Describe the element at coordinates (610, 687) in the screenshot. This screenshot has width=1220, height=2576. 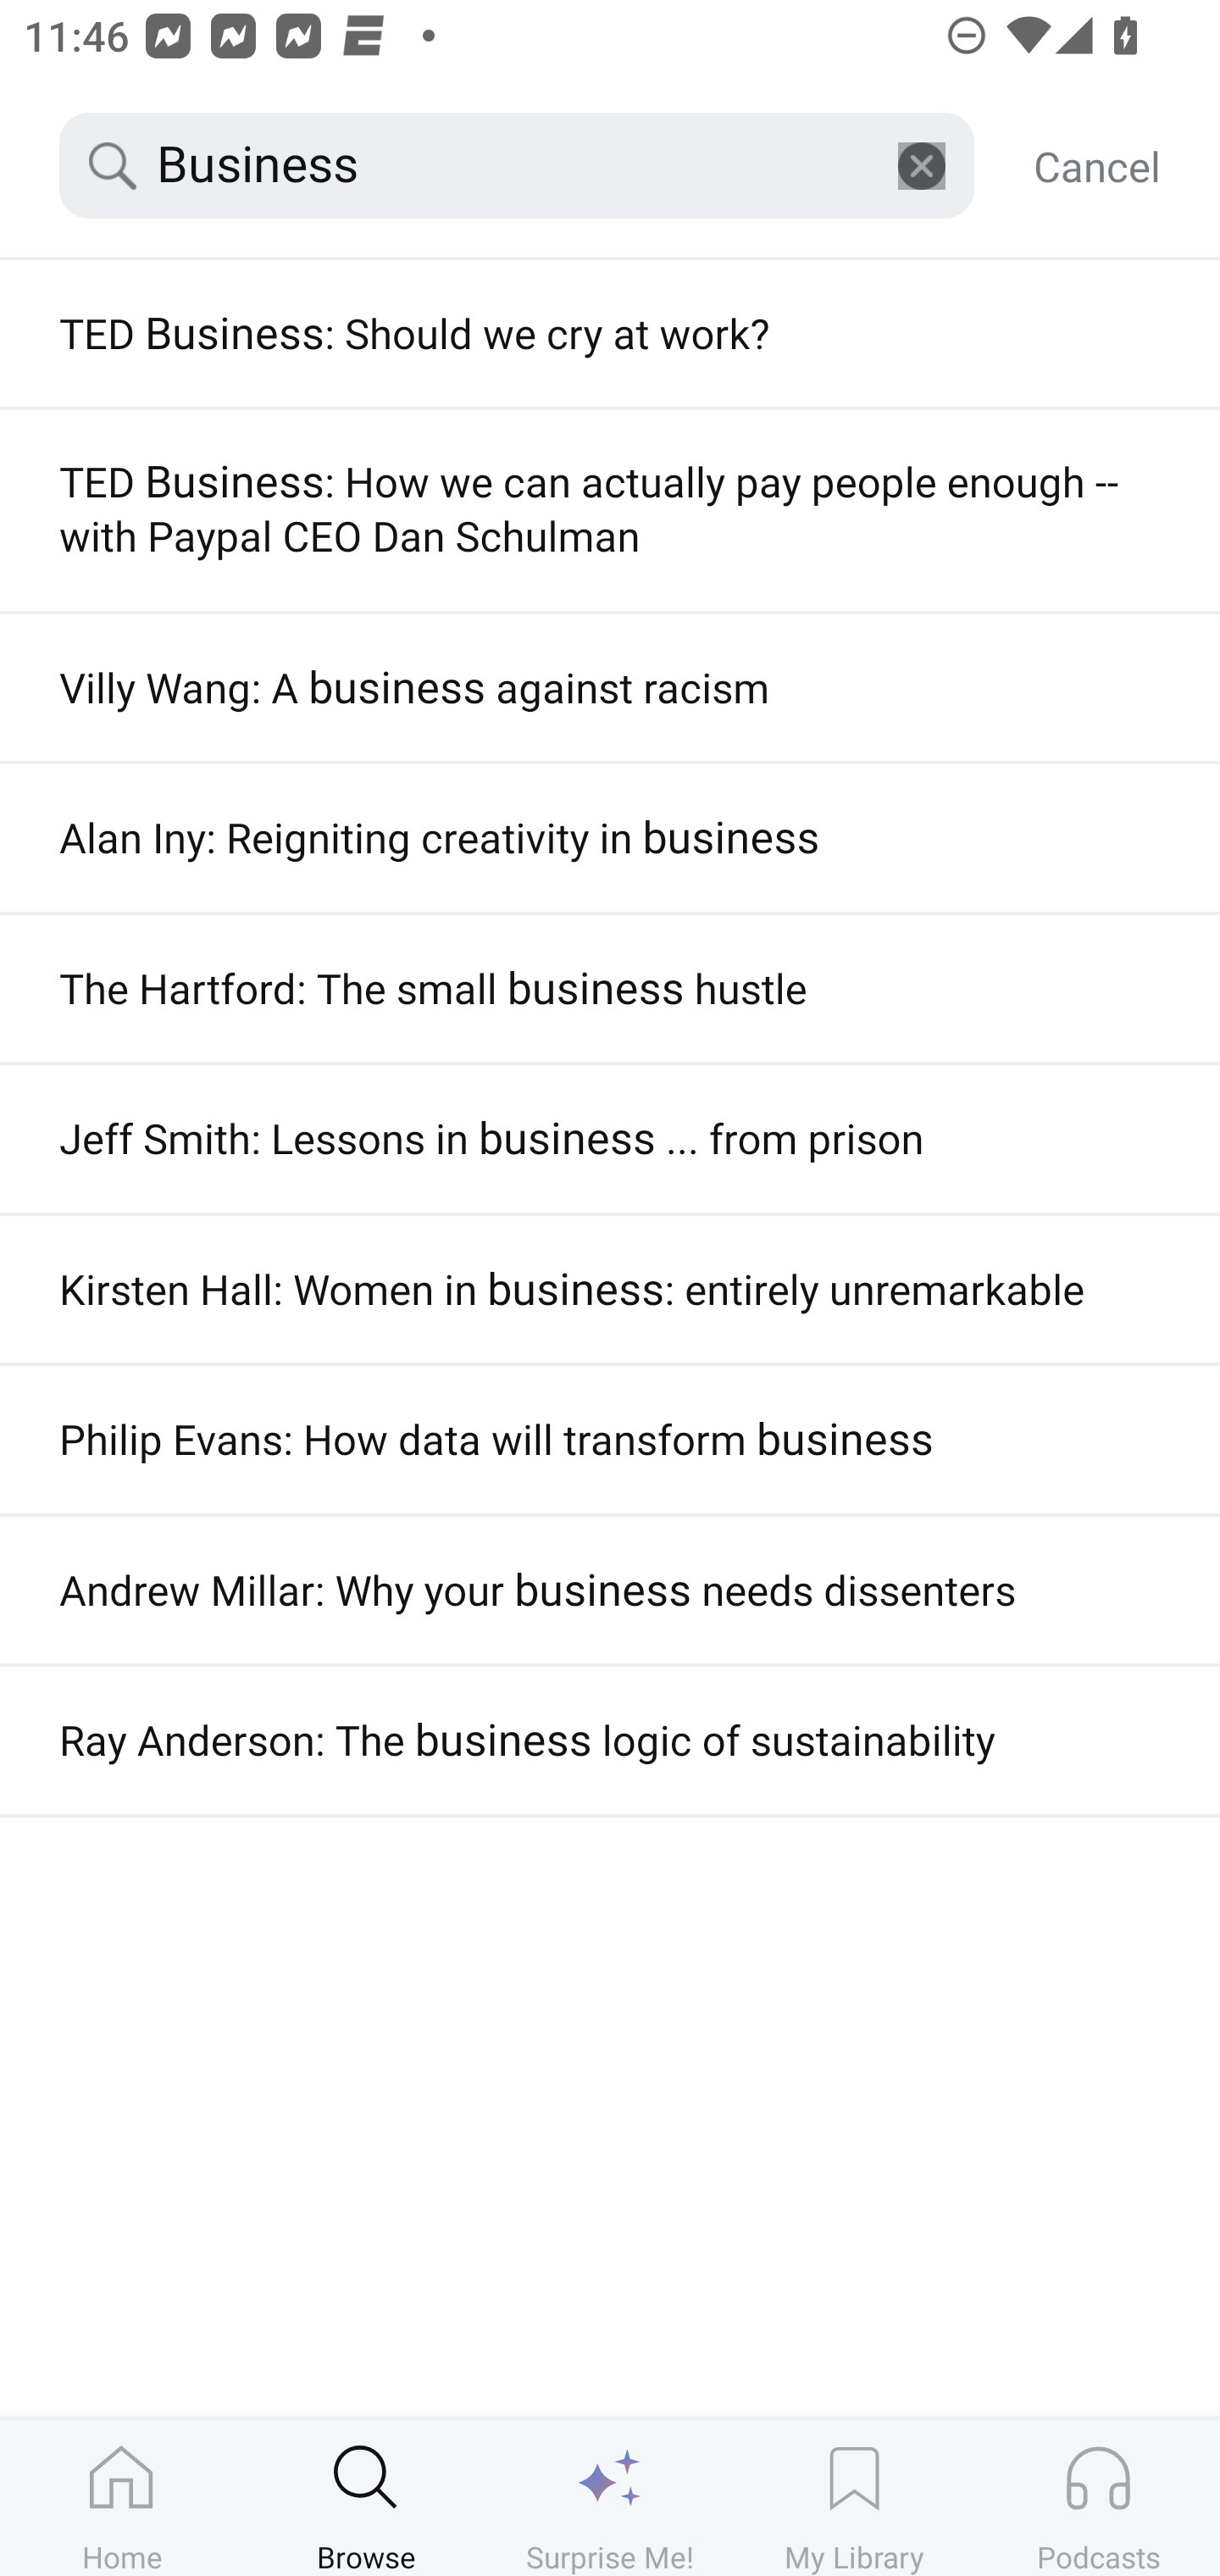
I see `Villy Wang: A business against racism ` at that location.